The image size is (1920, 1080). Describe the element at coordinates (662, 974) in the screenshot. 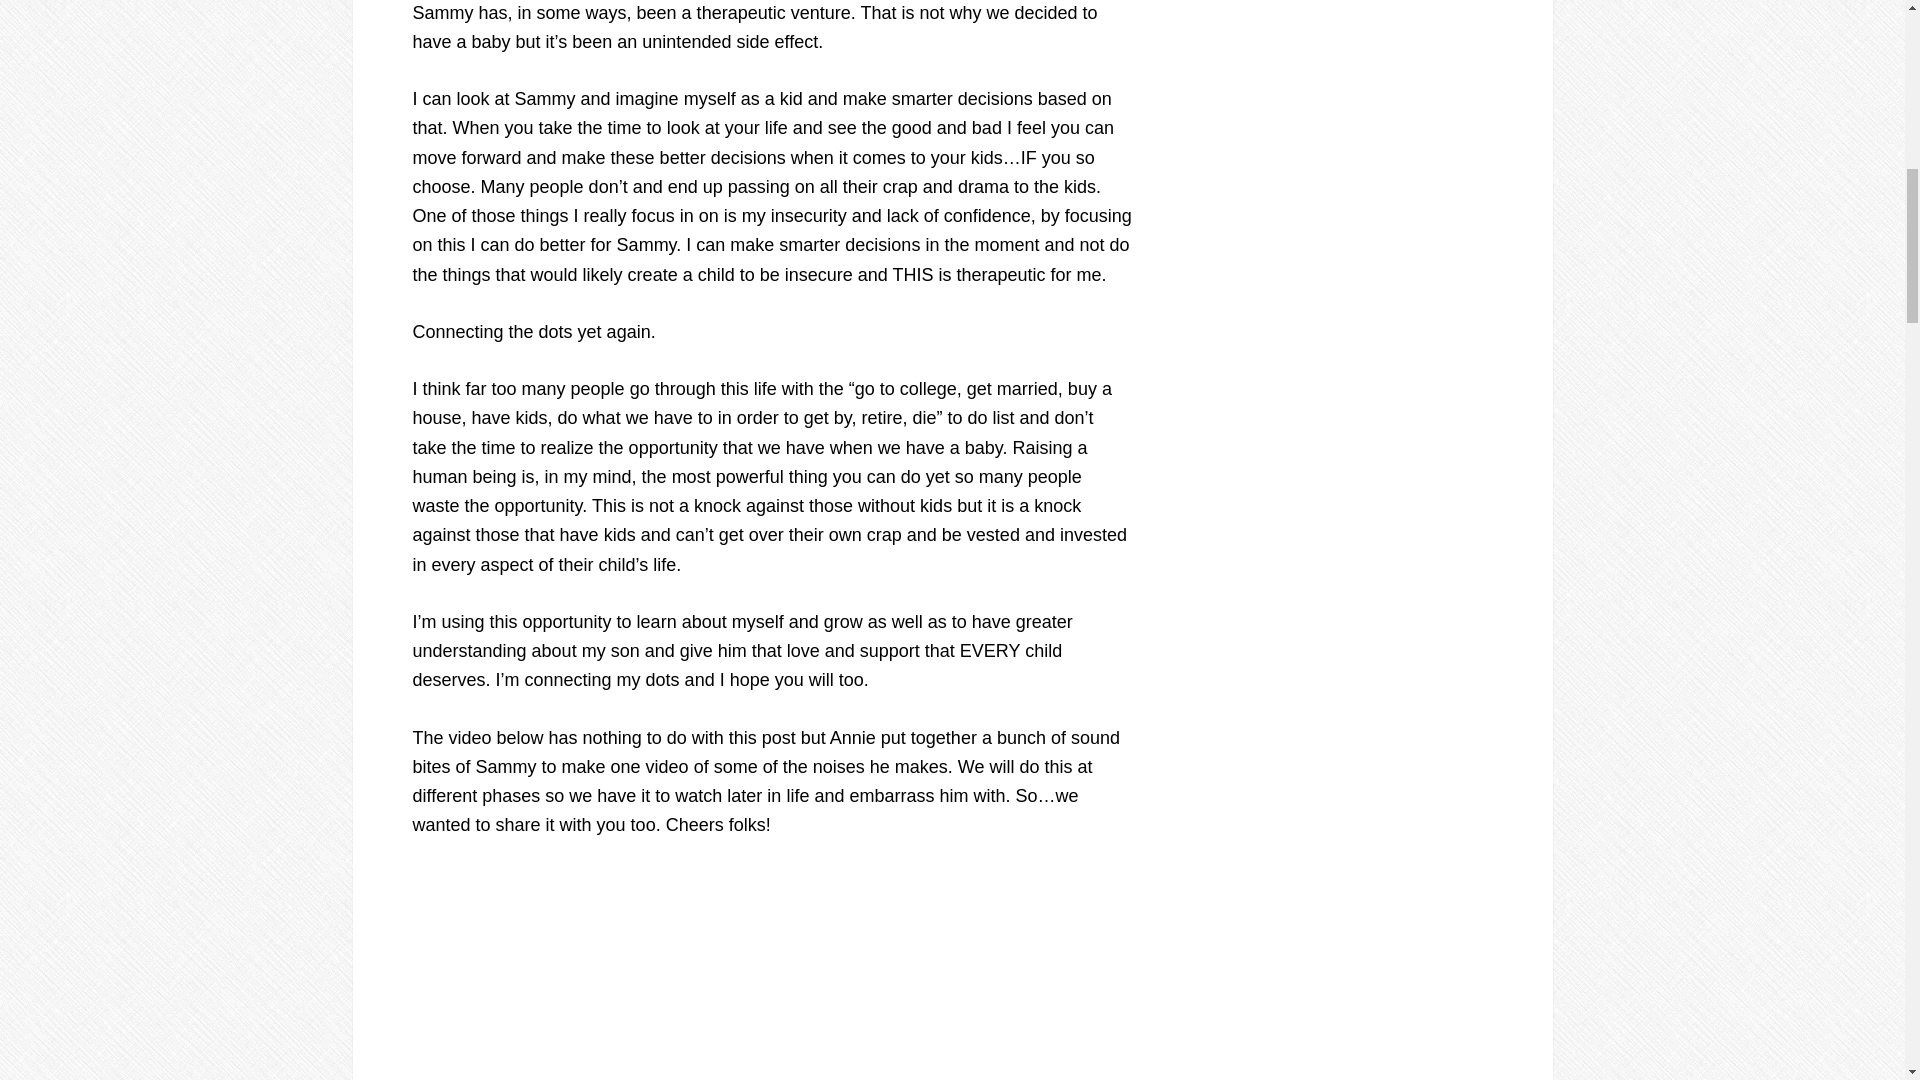

I see `Sammy0 3` at that location.